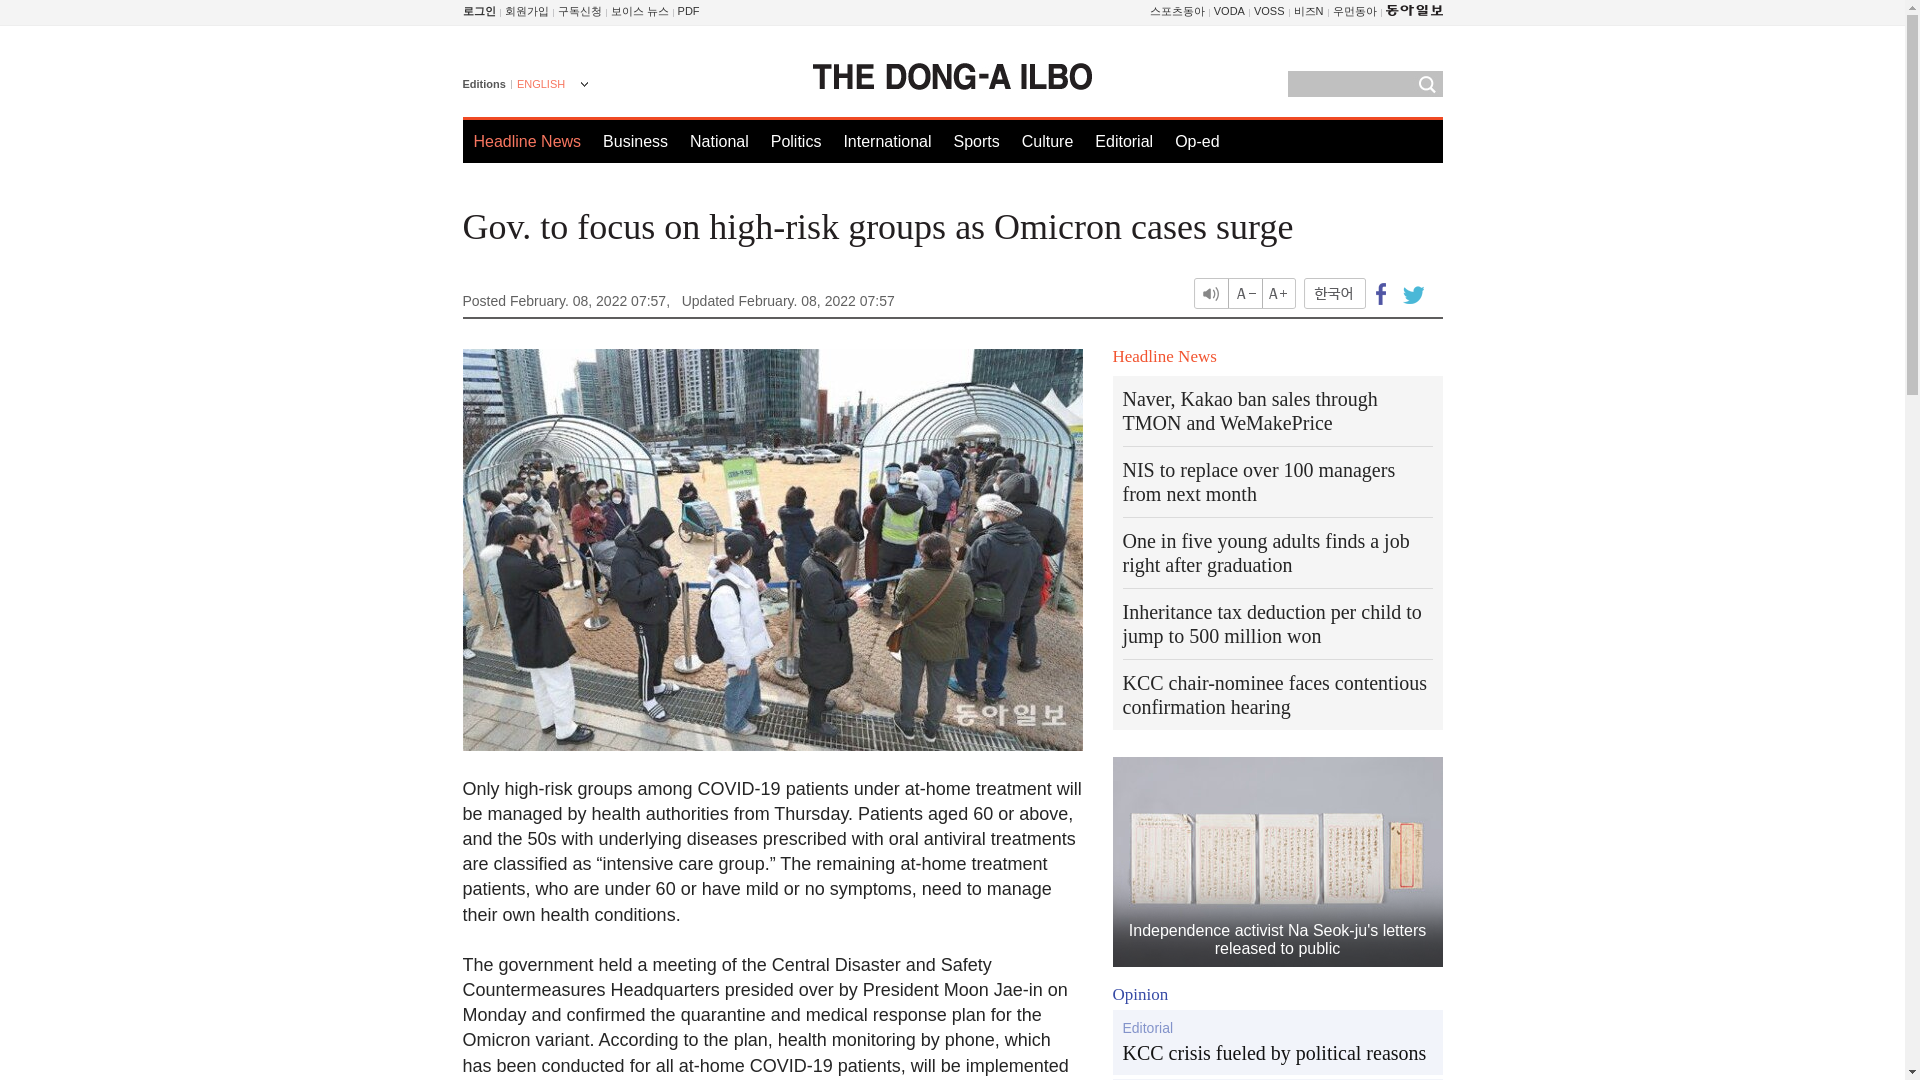  I want to click on International, so click(886, 141).